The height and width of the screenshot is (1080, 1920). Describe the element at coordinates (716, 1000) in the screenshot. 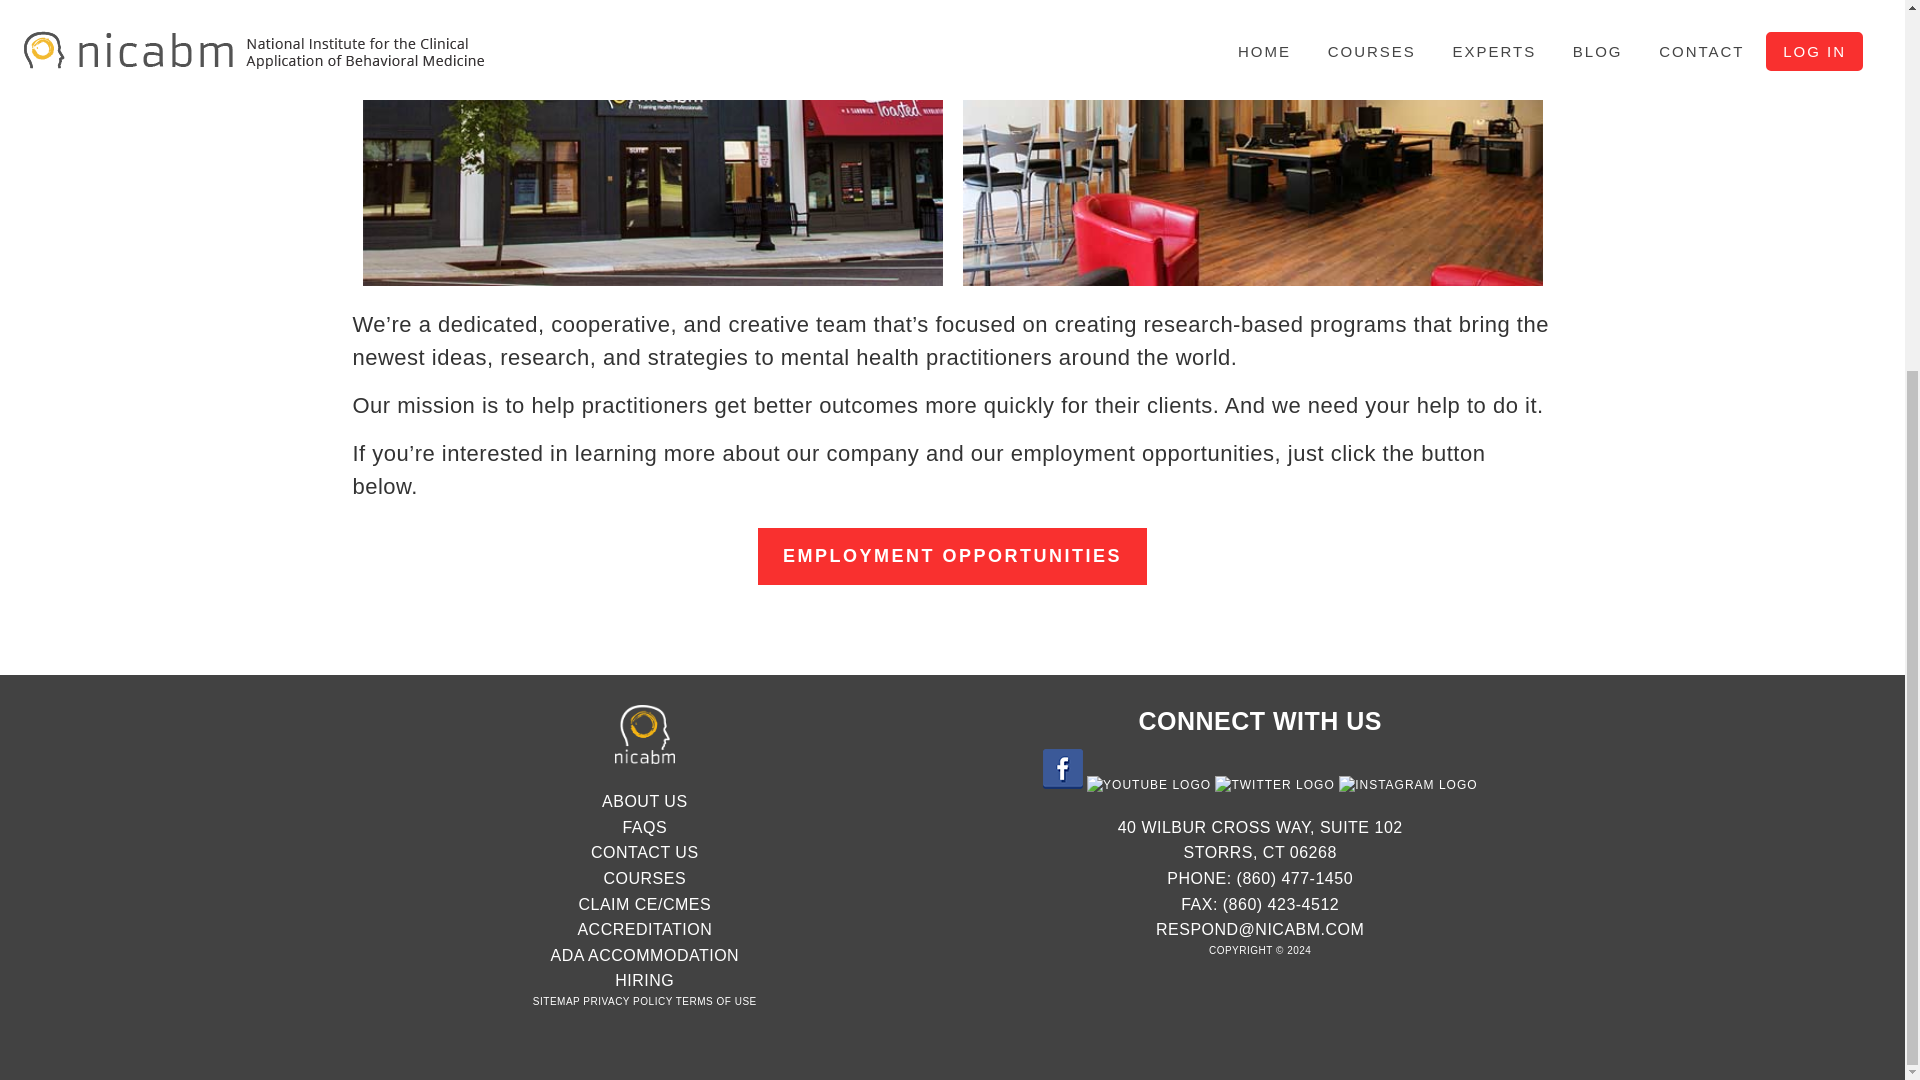

I see `TERMS OF USE` at that location.